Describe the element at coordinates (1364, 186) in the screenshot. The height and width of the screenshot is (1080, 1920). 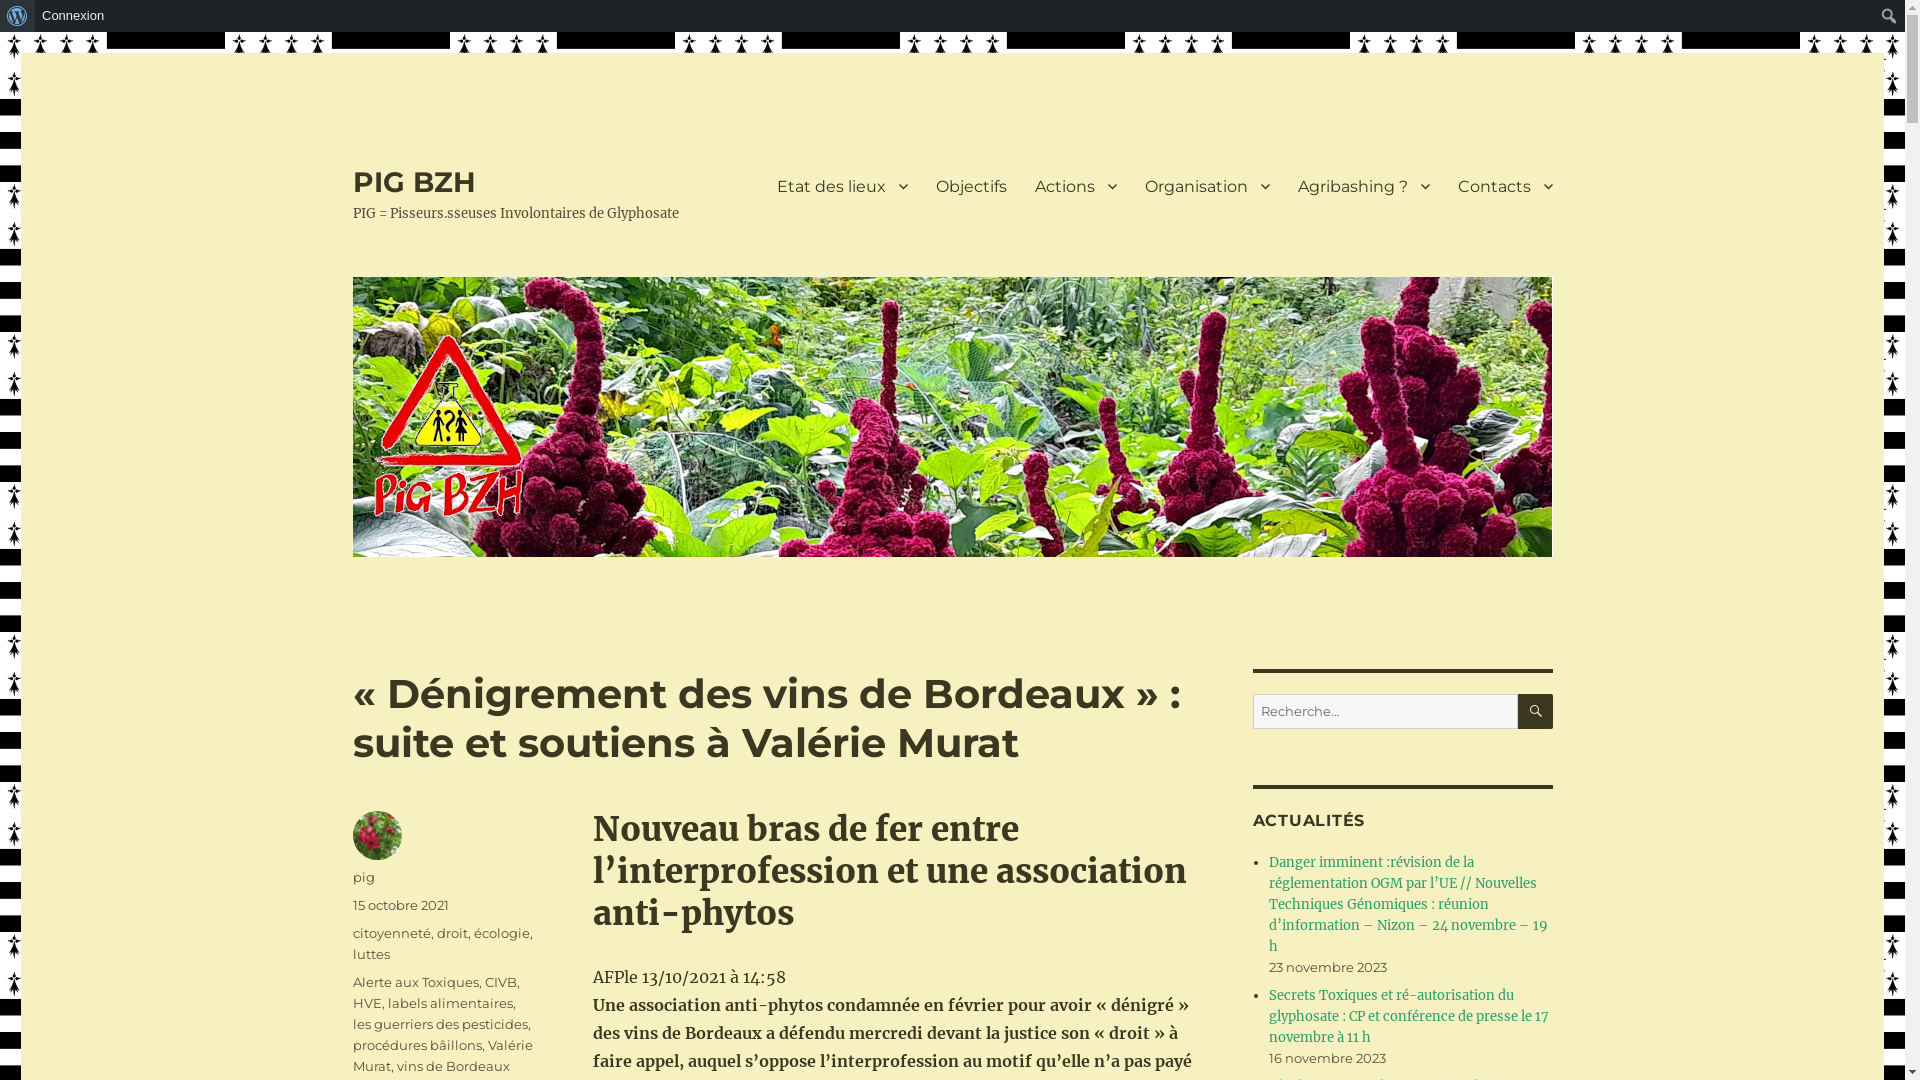
I see `Agribashing ?` at that location.